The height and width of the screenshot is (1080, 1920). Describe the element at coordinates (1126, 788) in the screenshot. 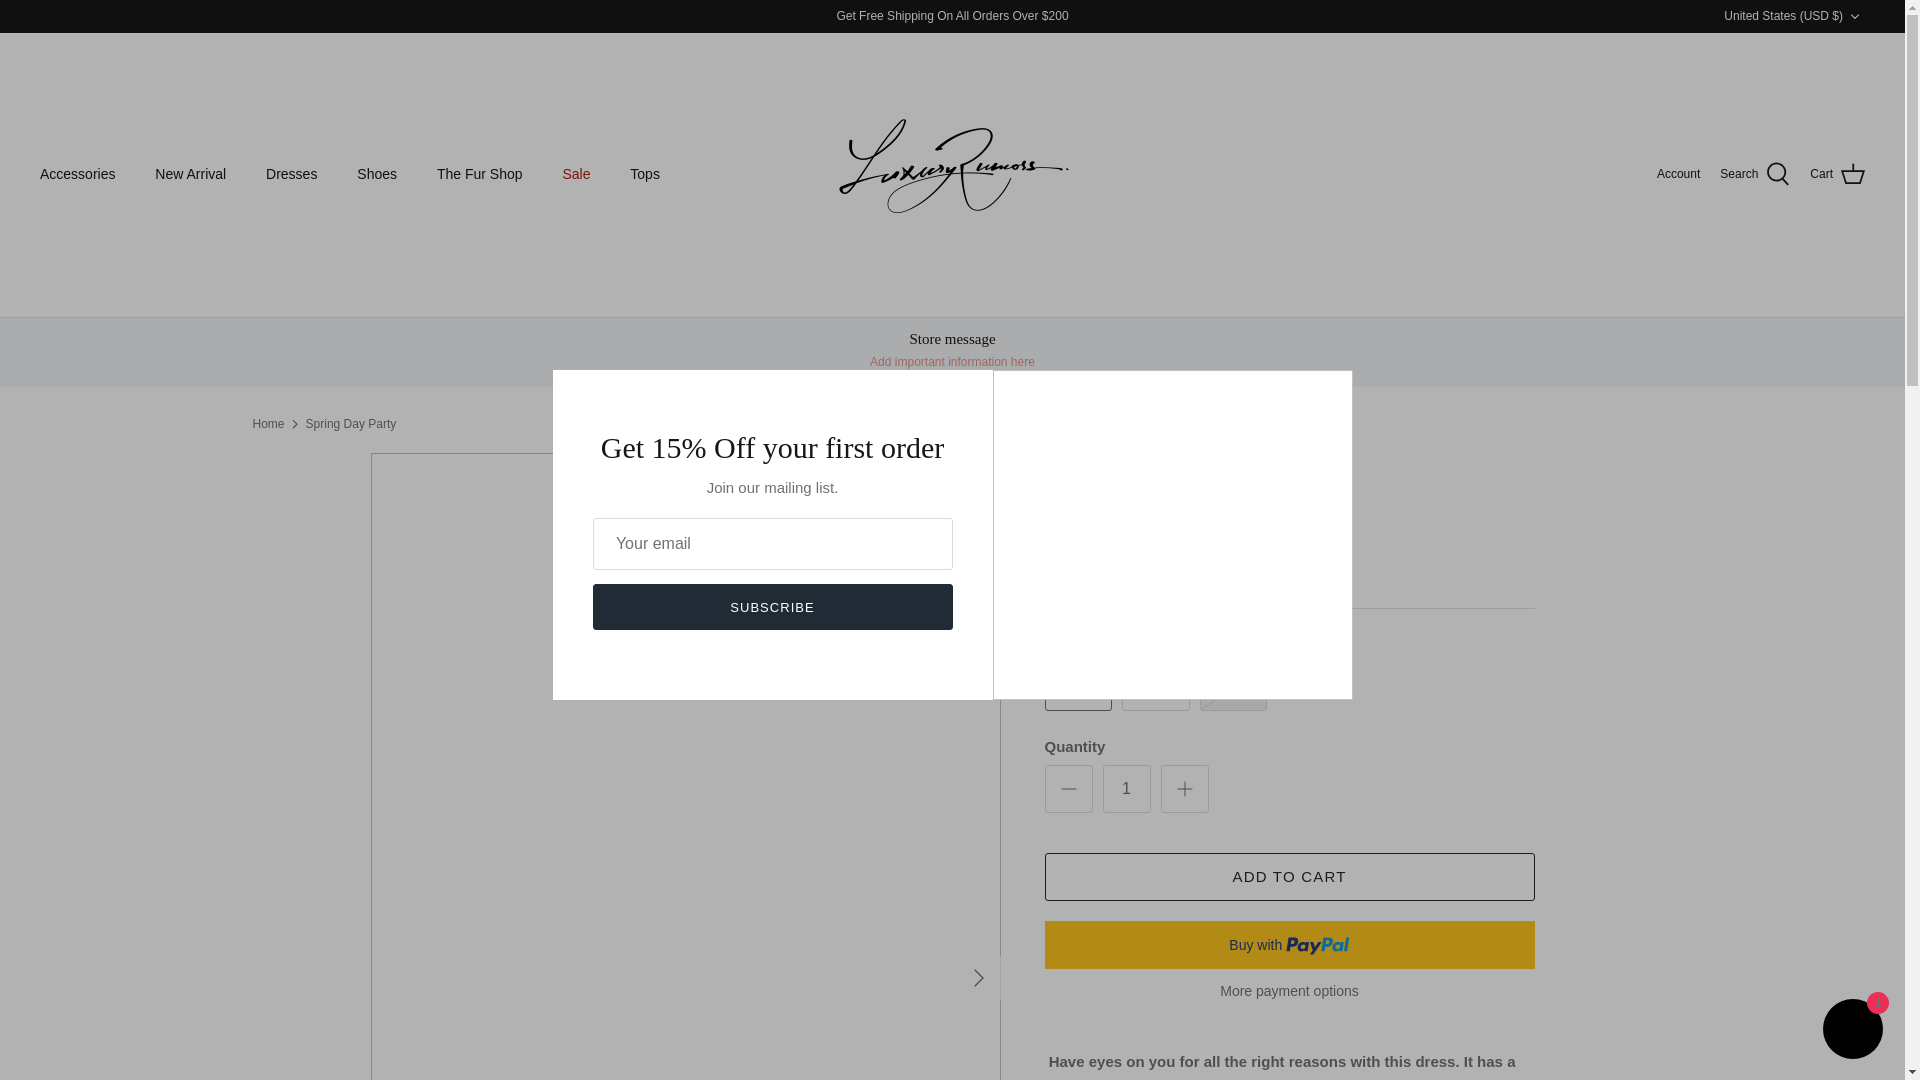

I see `1` at that location.